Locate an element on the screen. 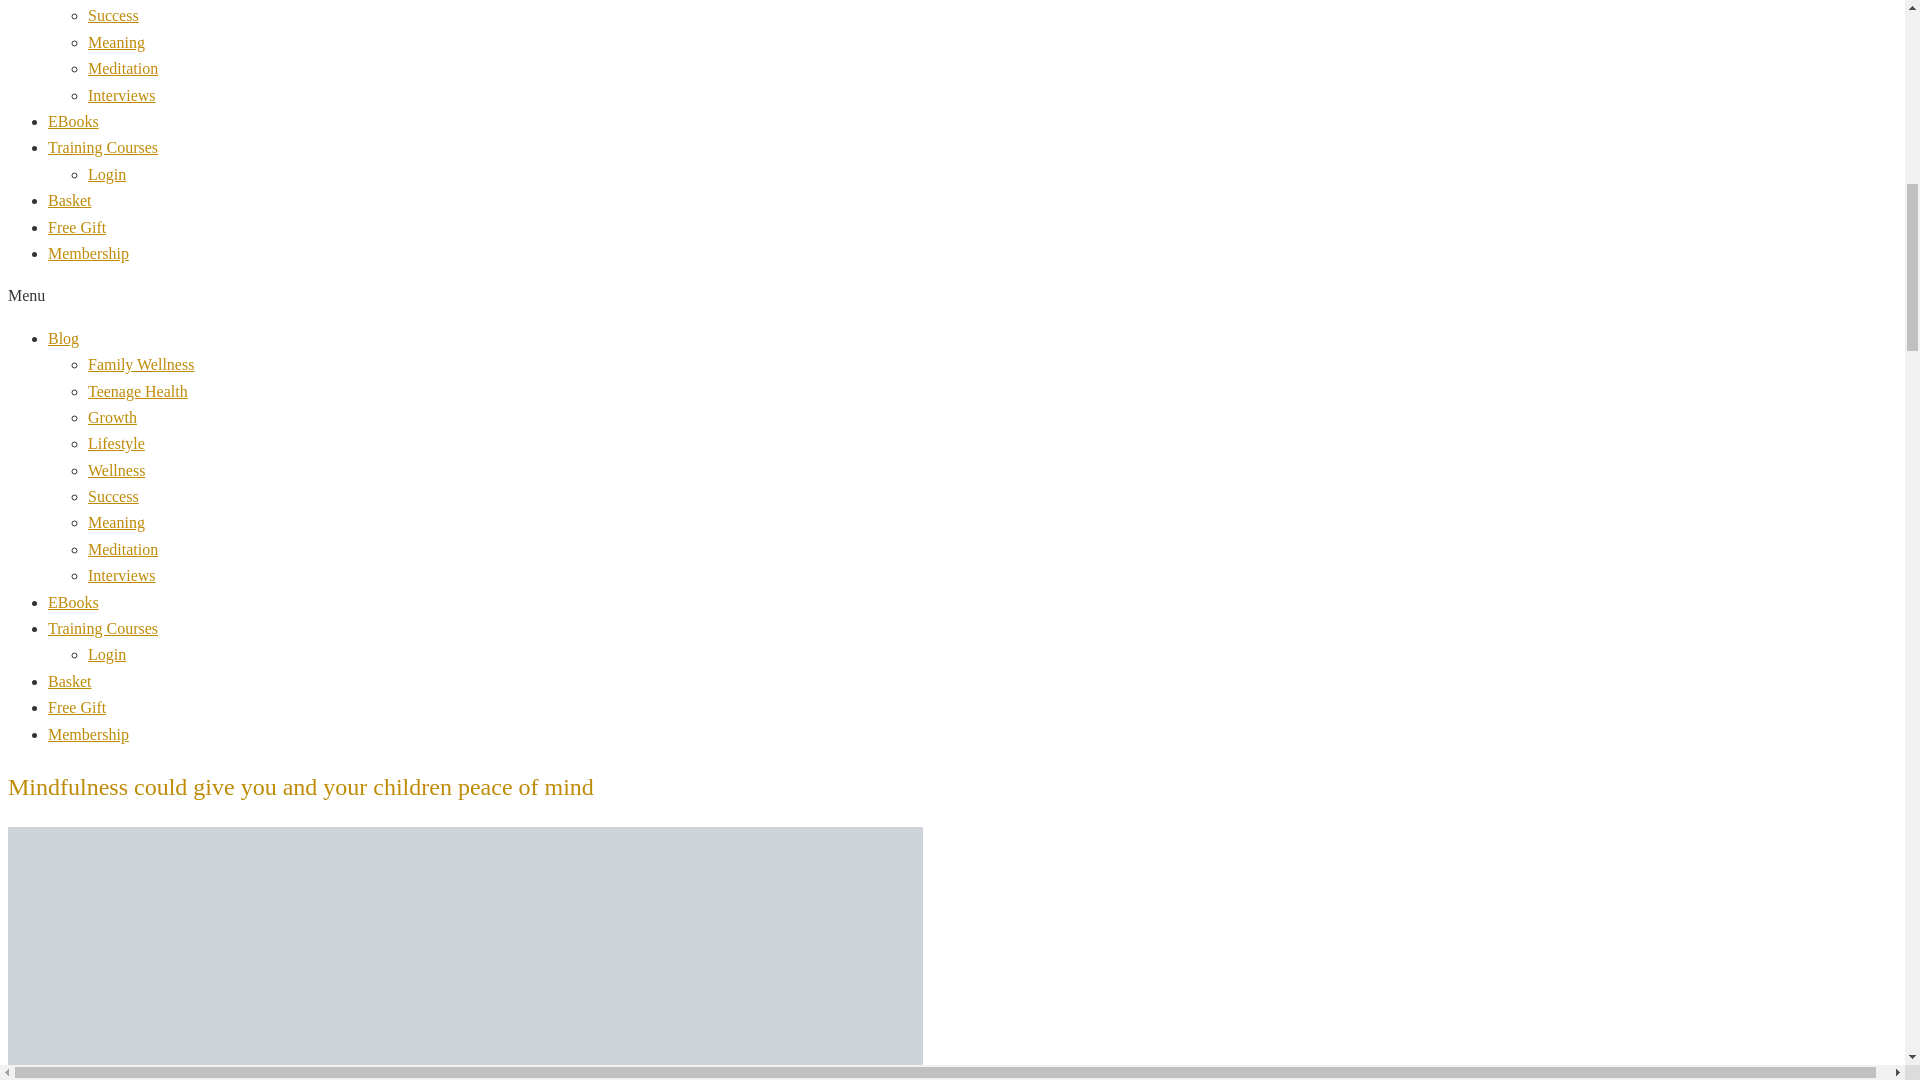 Image resolution: width=1920 pixels, height=1080 pixels. Basket is located at coordinates (70, 200).